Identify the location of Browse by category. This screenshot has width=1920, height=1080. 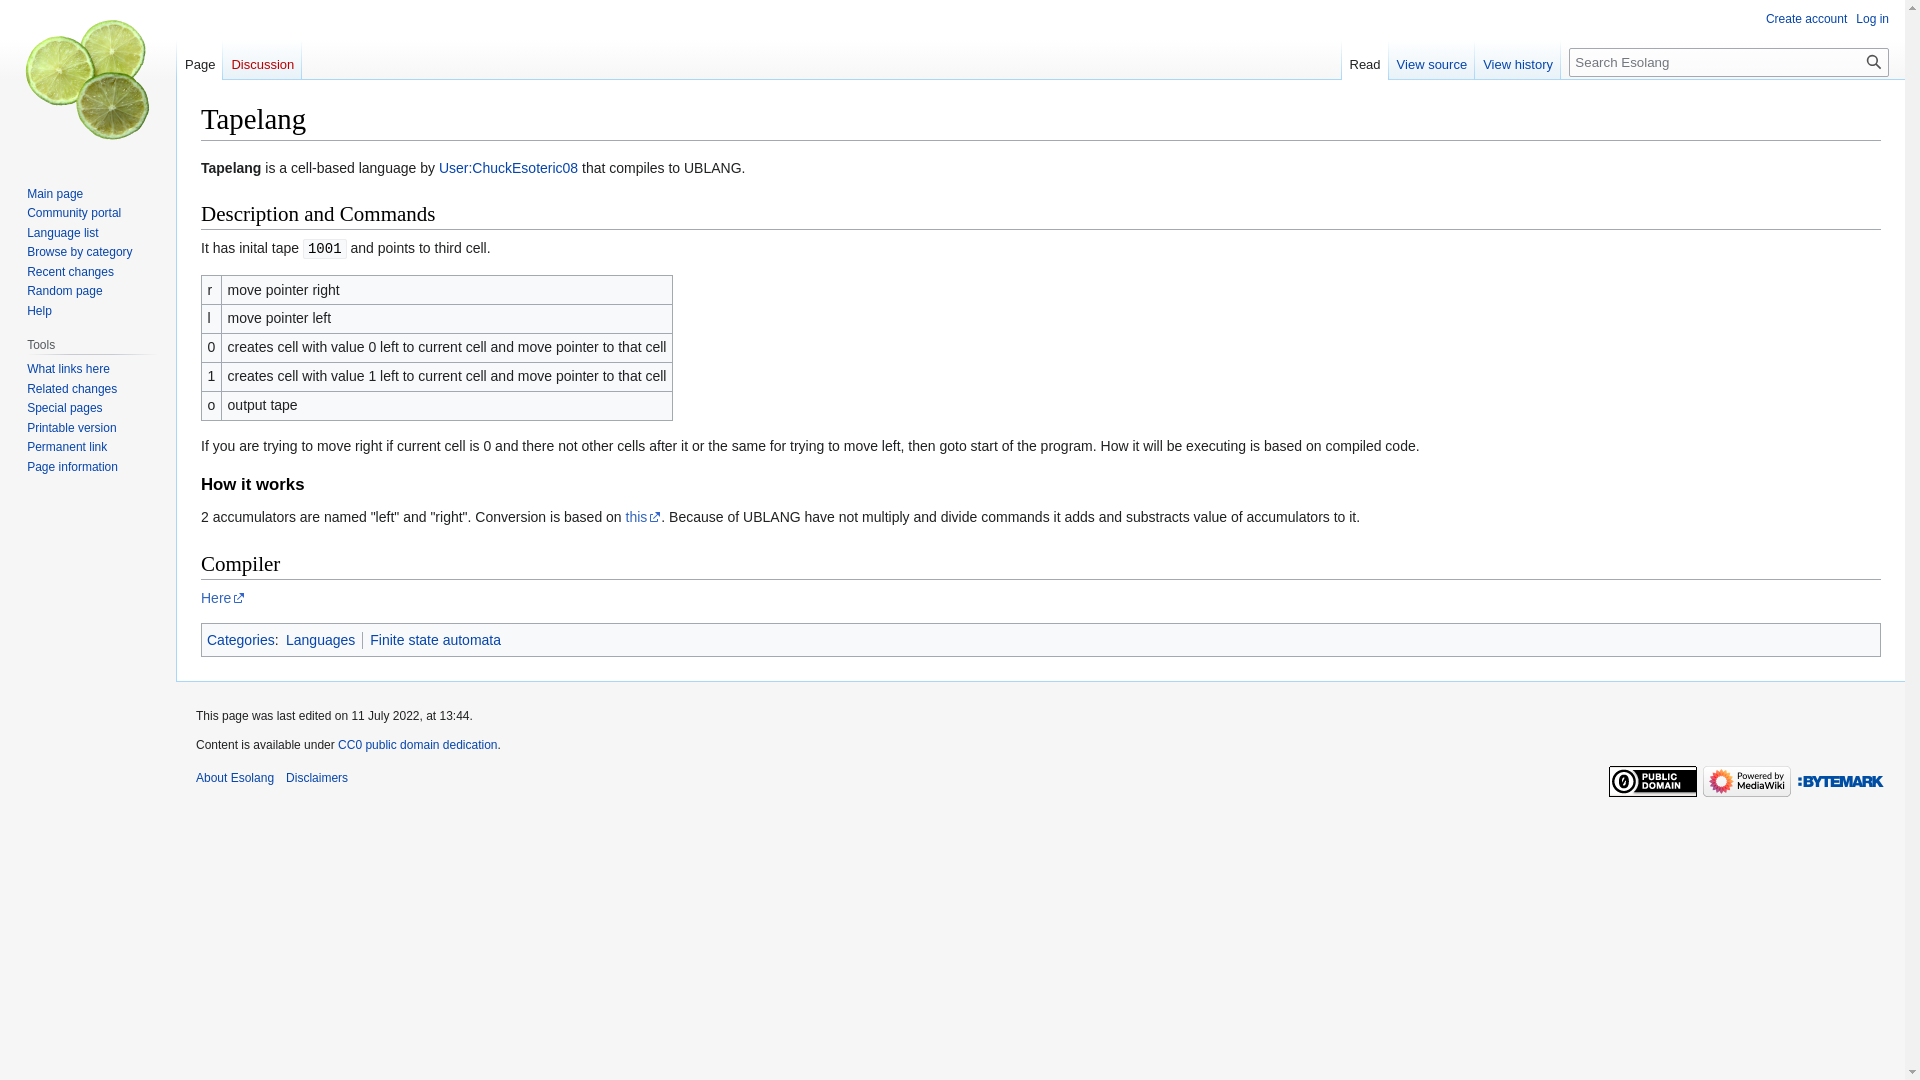
(79, 252).